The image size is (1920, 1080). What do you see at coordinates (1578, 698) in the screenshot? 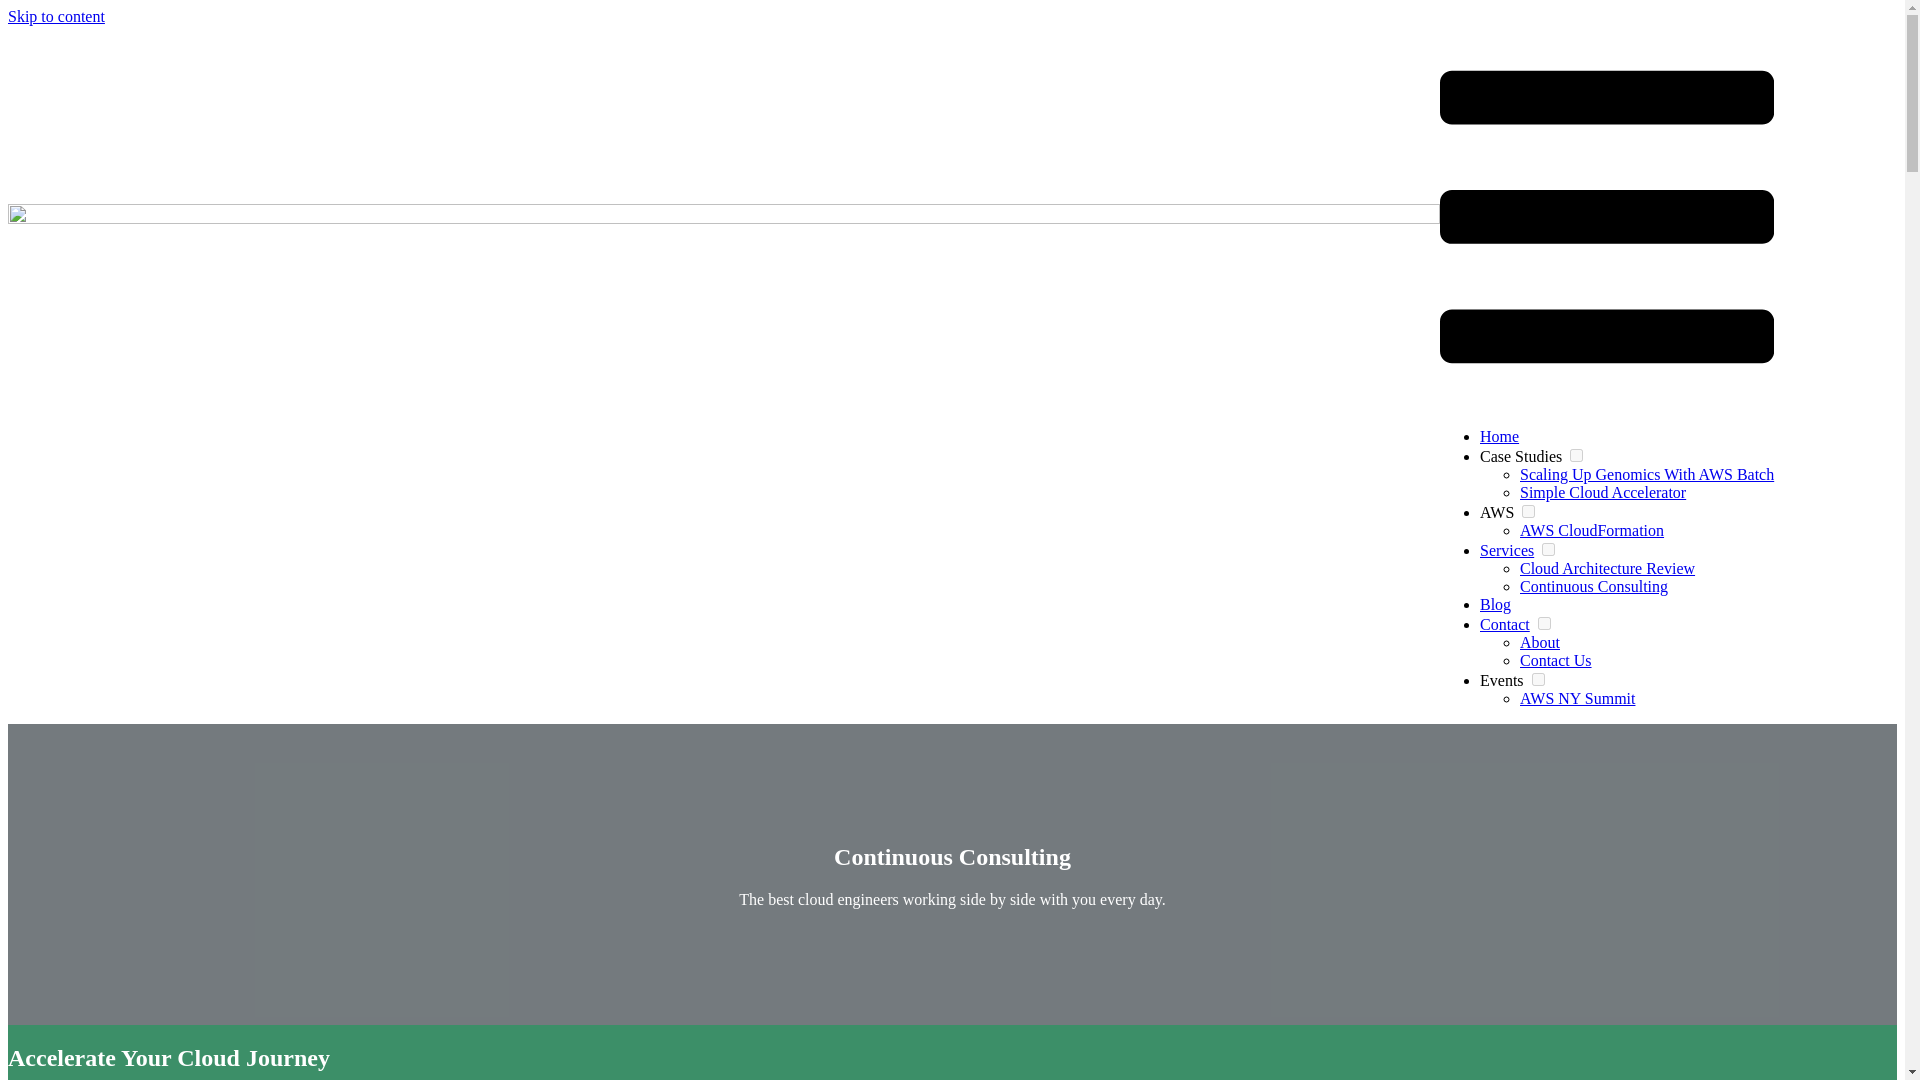
I see `AWS NY Summit` at bounding box center [1578, 698].